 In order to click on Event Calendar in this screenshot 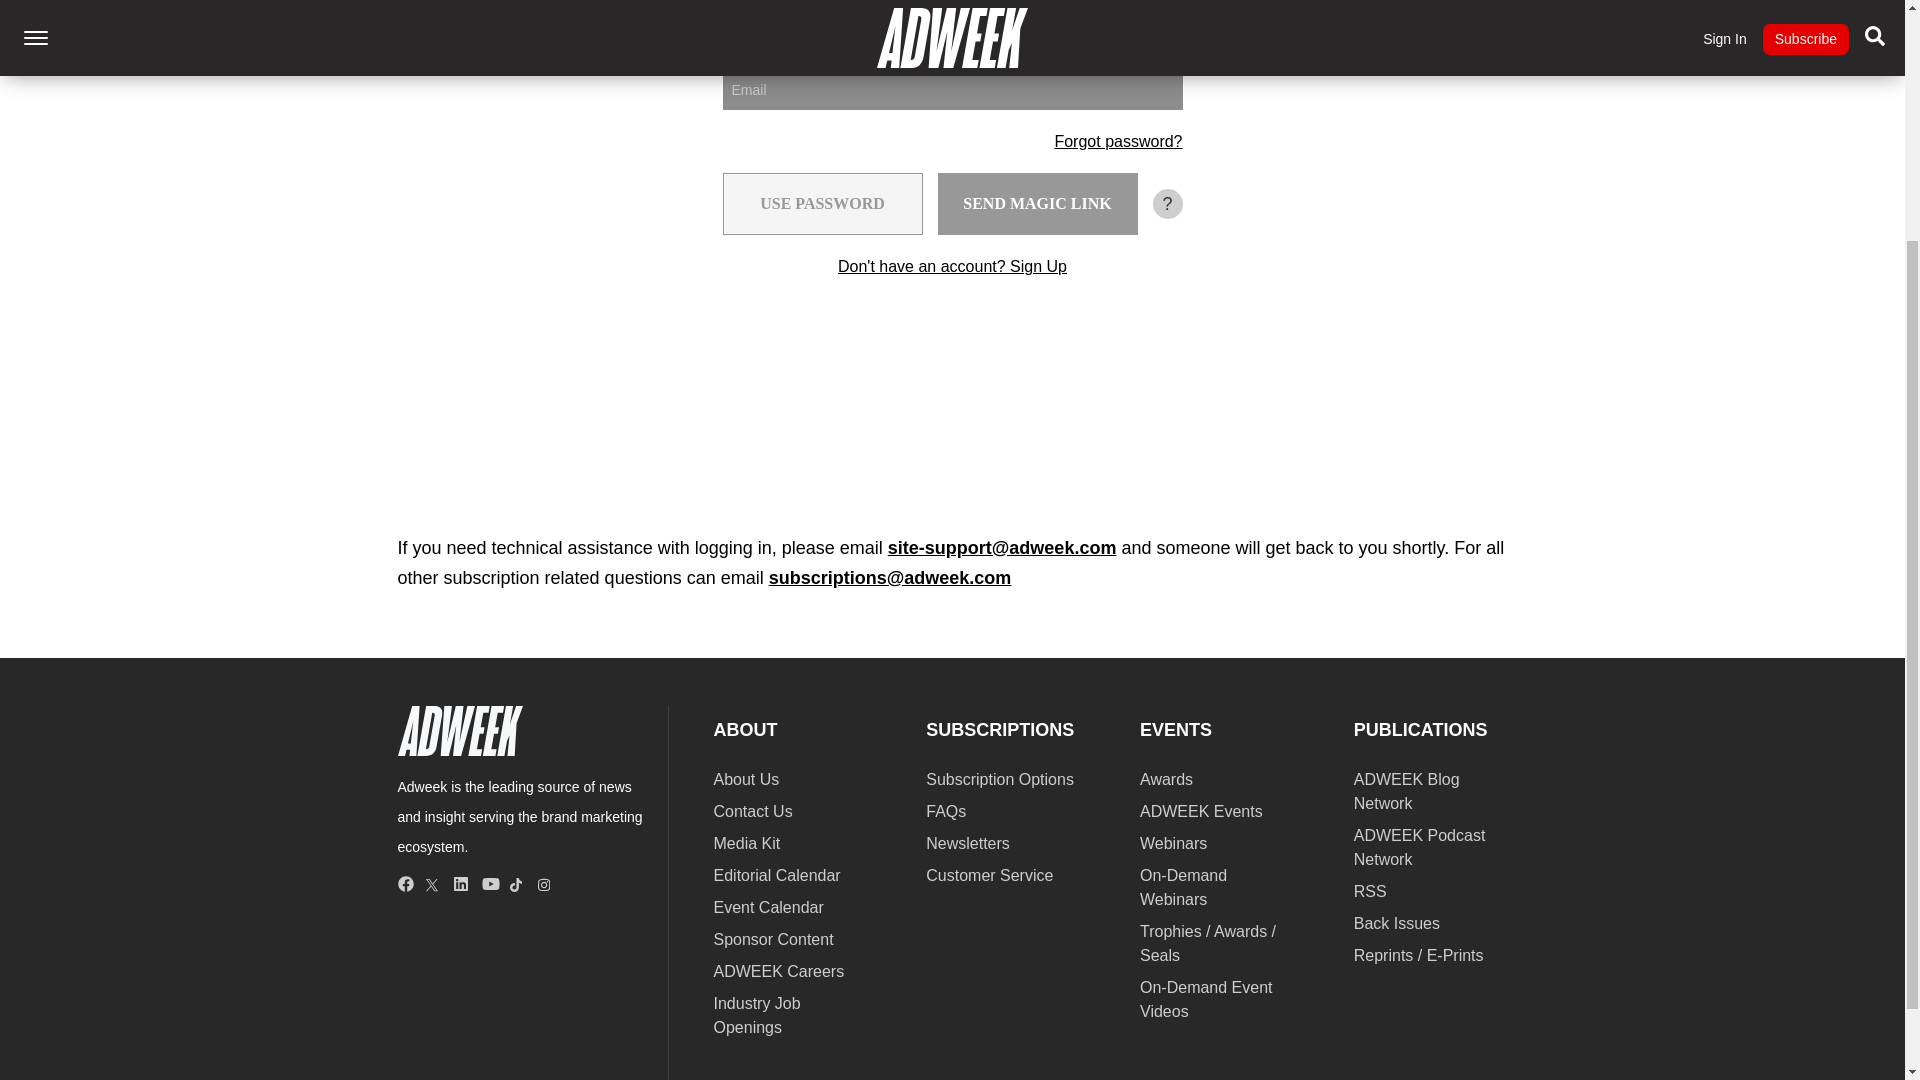, I will do `click(768, 906)`.